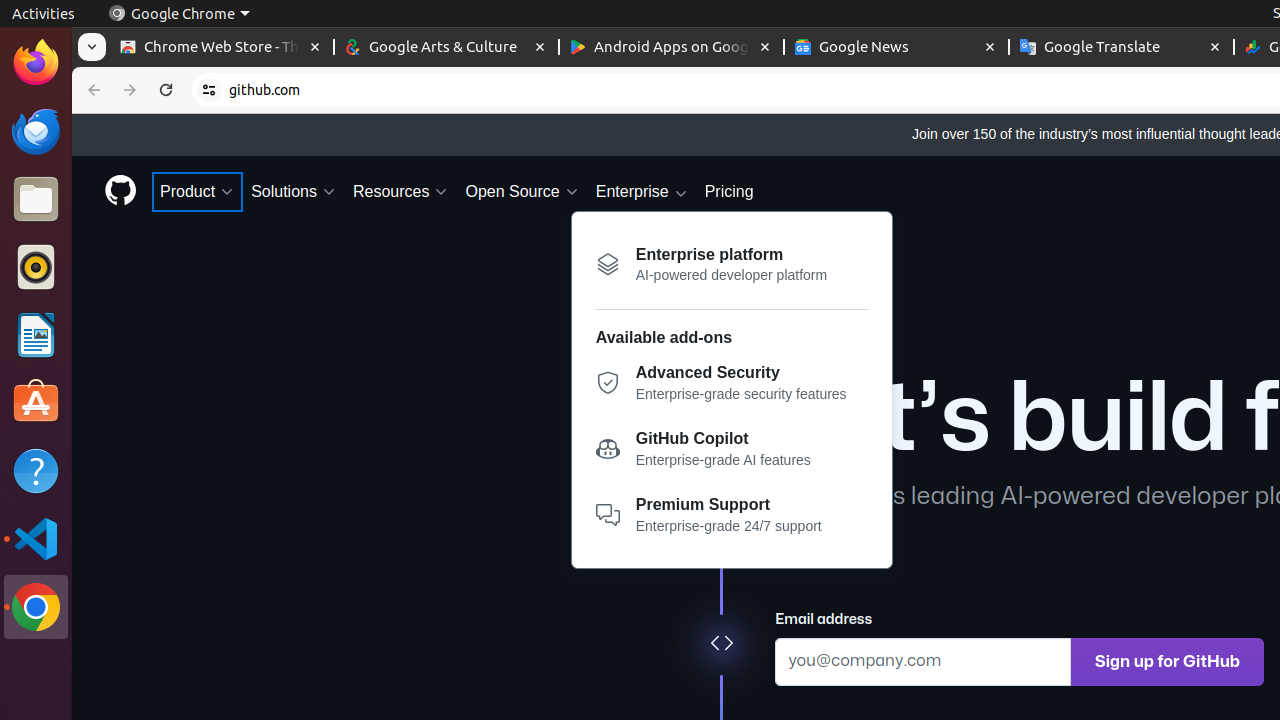 The width and height of the screenshot is (1280, 720). I want to click on View site information, so click(209, 90).